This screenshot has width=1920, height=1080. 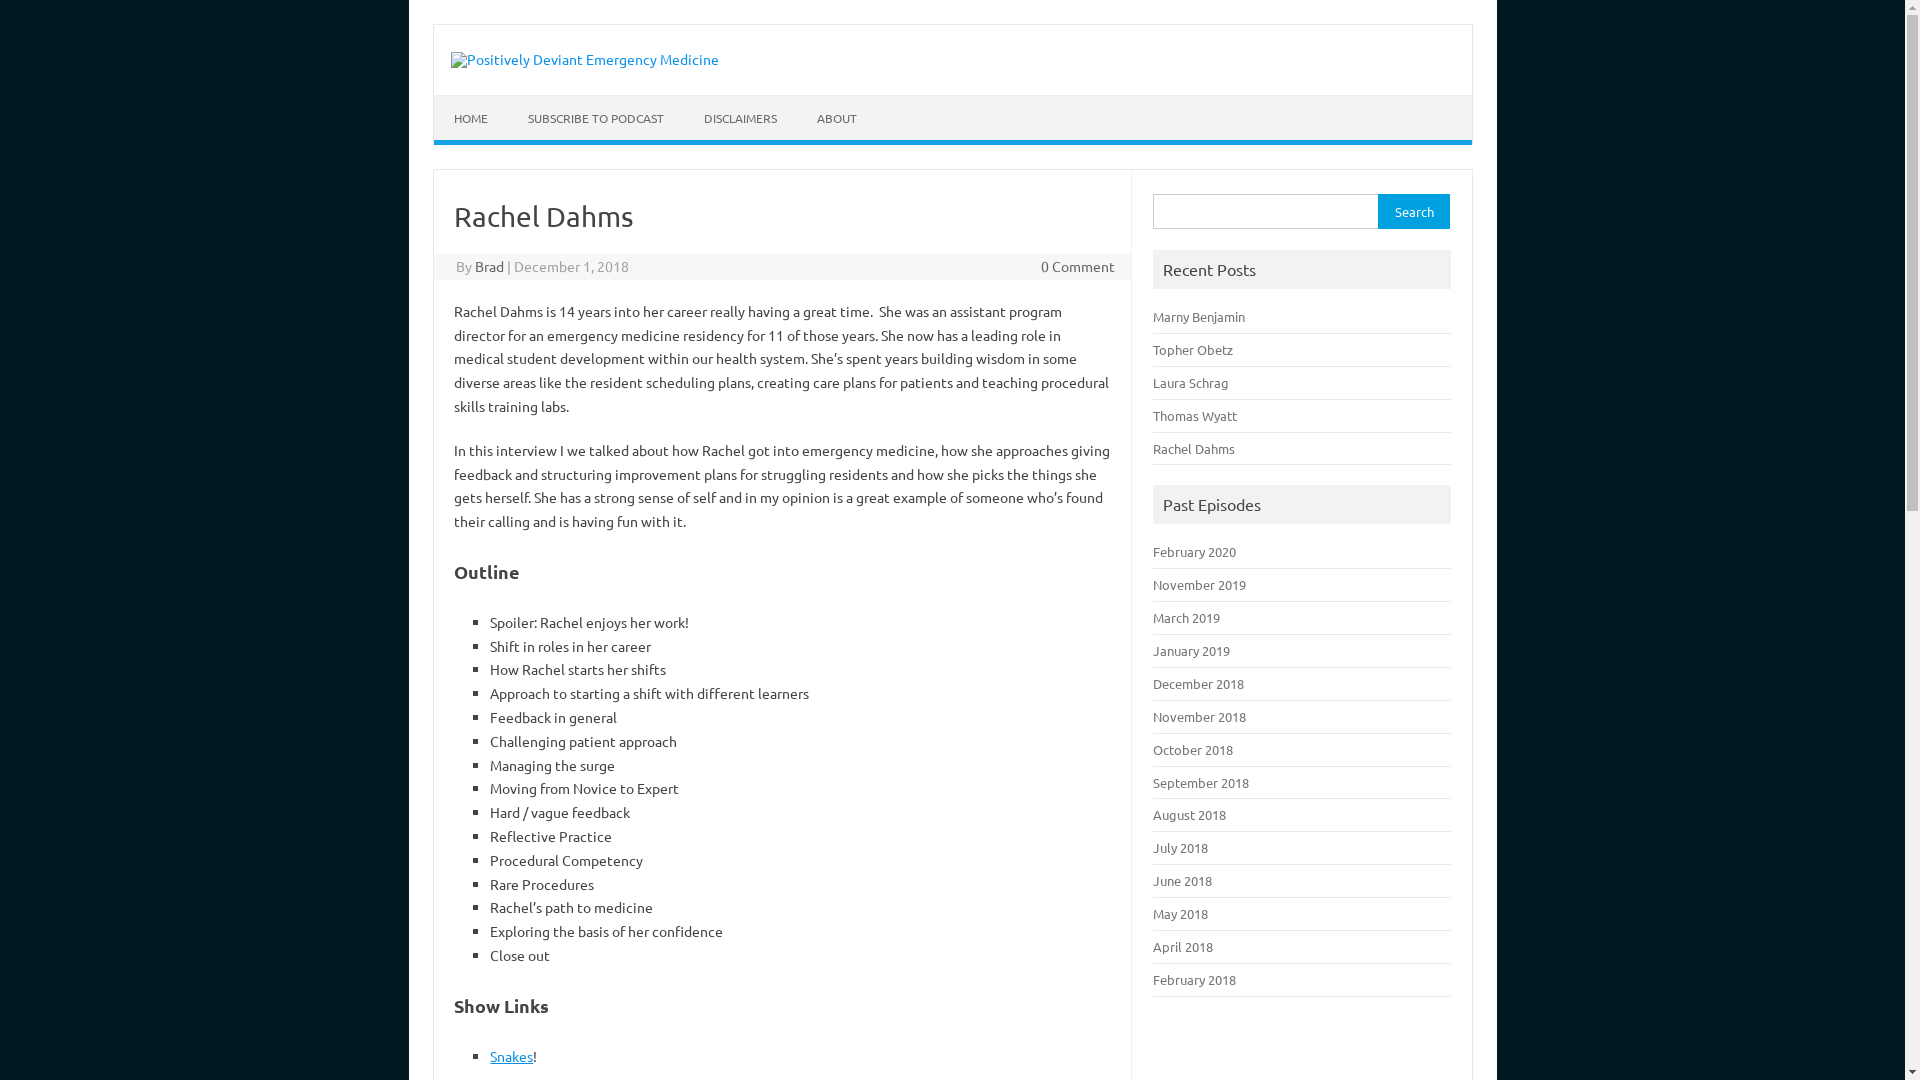 What do you see at coordinates (1199, 316) in the screenshot?
I see `Marny Benjamin` at bounding box center [1199, 316].